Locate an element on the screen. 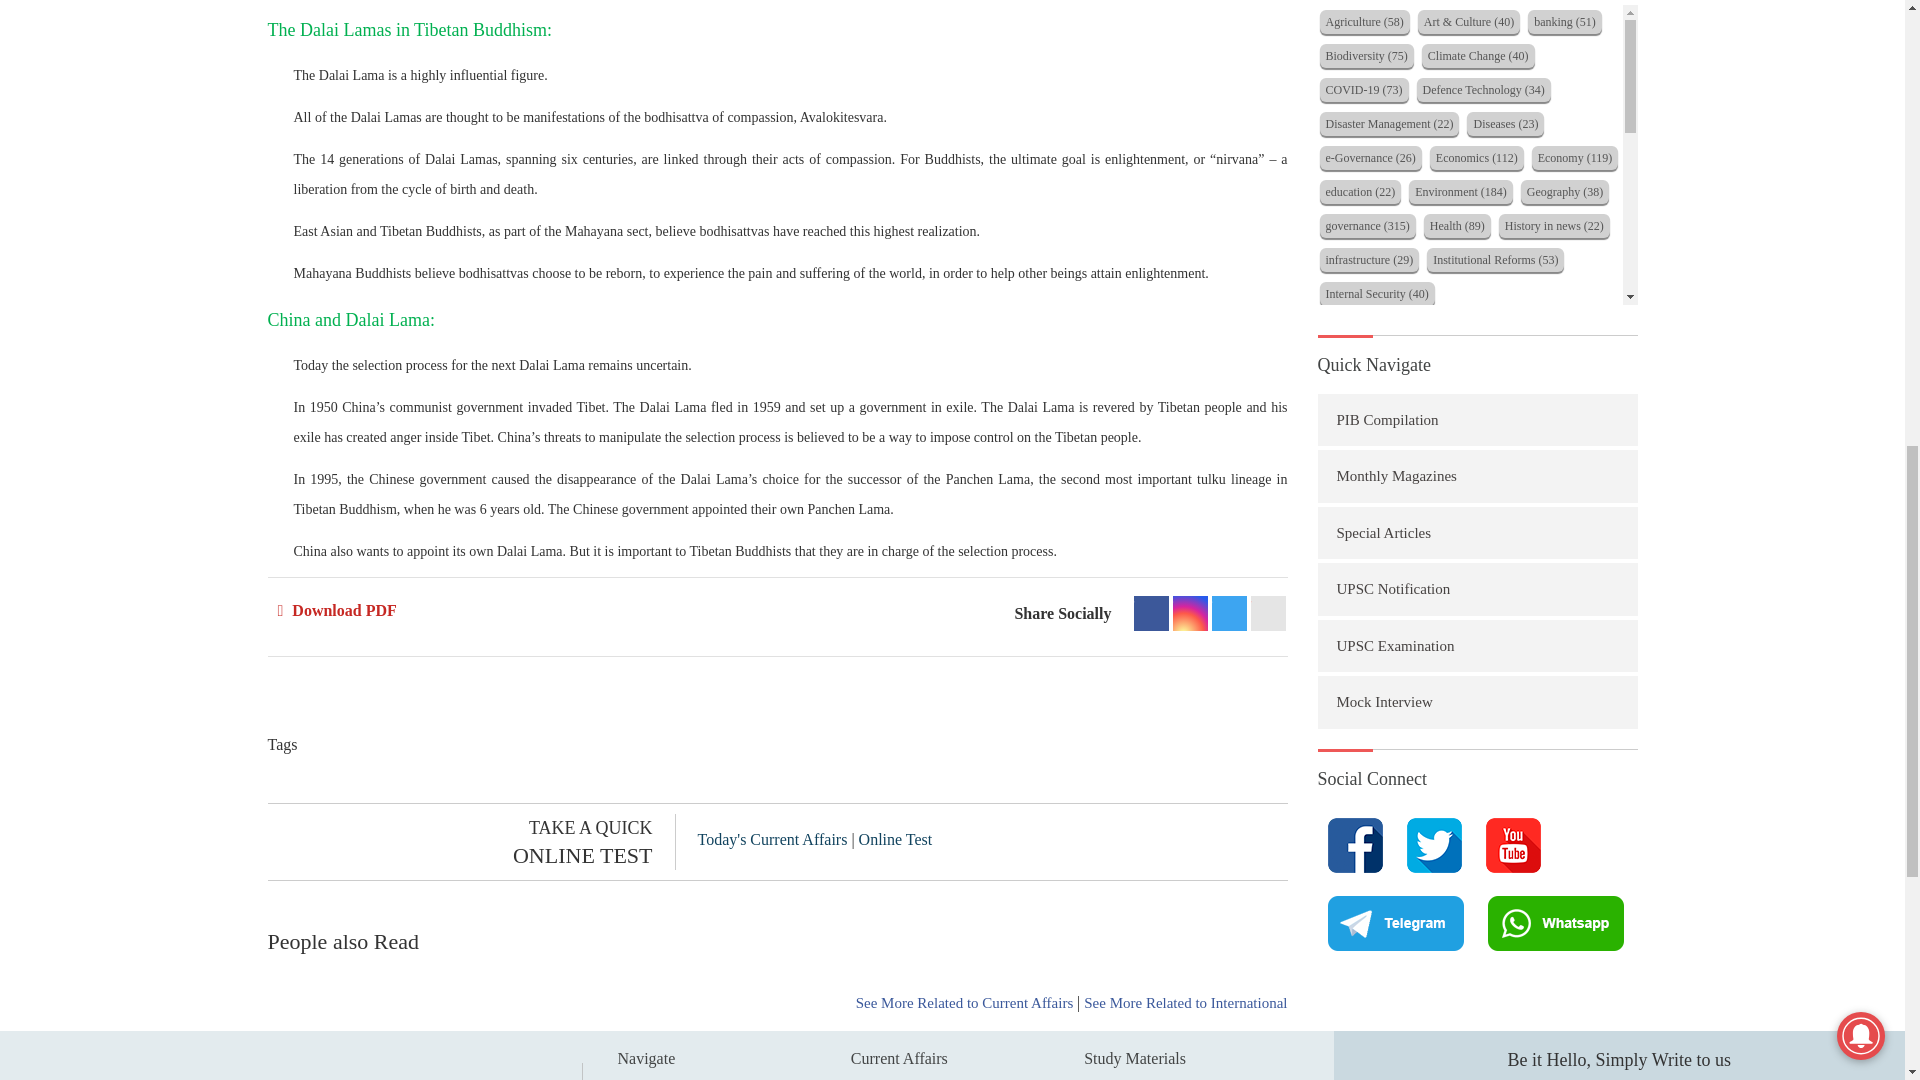 The width and height of the screenshot is (1920, 1080). Telegram is located at coordinates (1228, 613).